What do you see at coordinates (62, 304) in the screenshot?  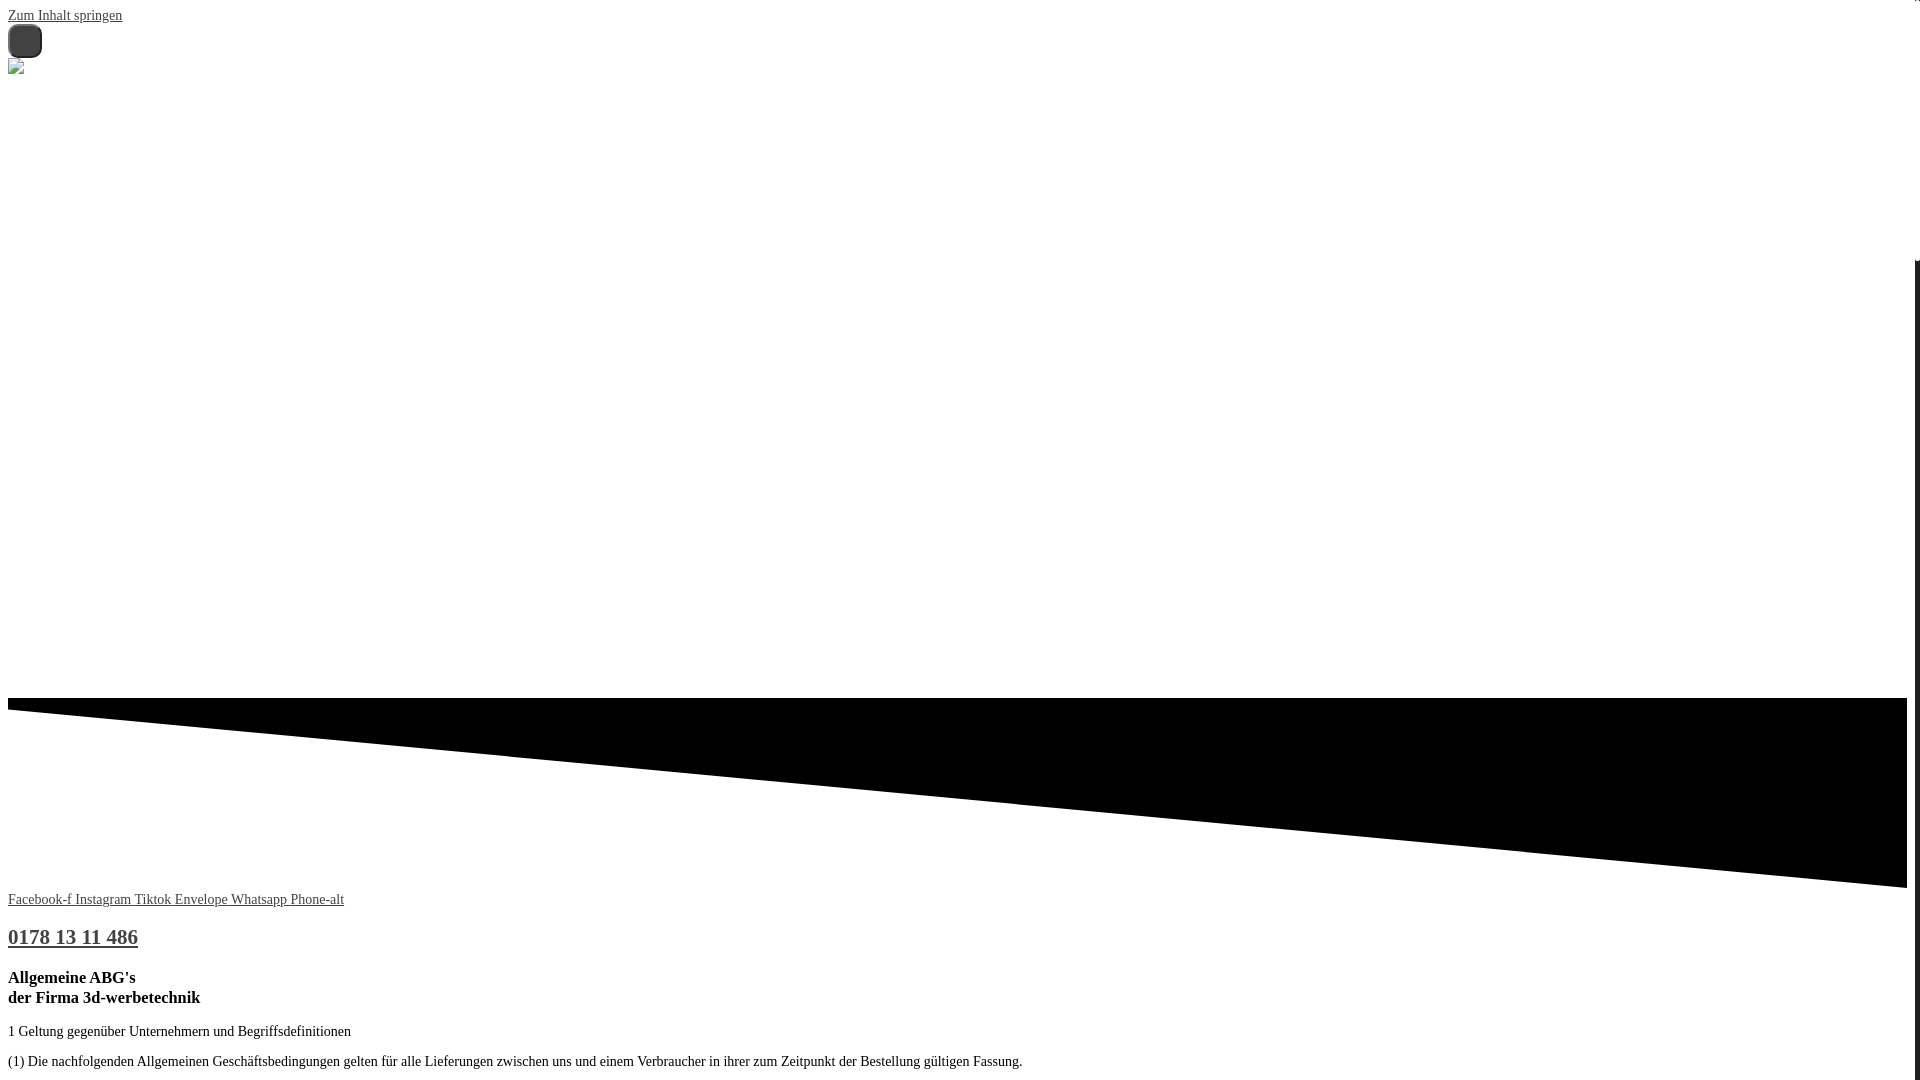 I see `Infos` at bounding box center [62, 304].